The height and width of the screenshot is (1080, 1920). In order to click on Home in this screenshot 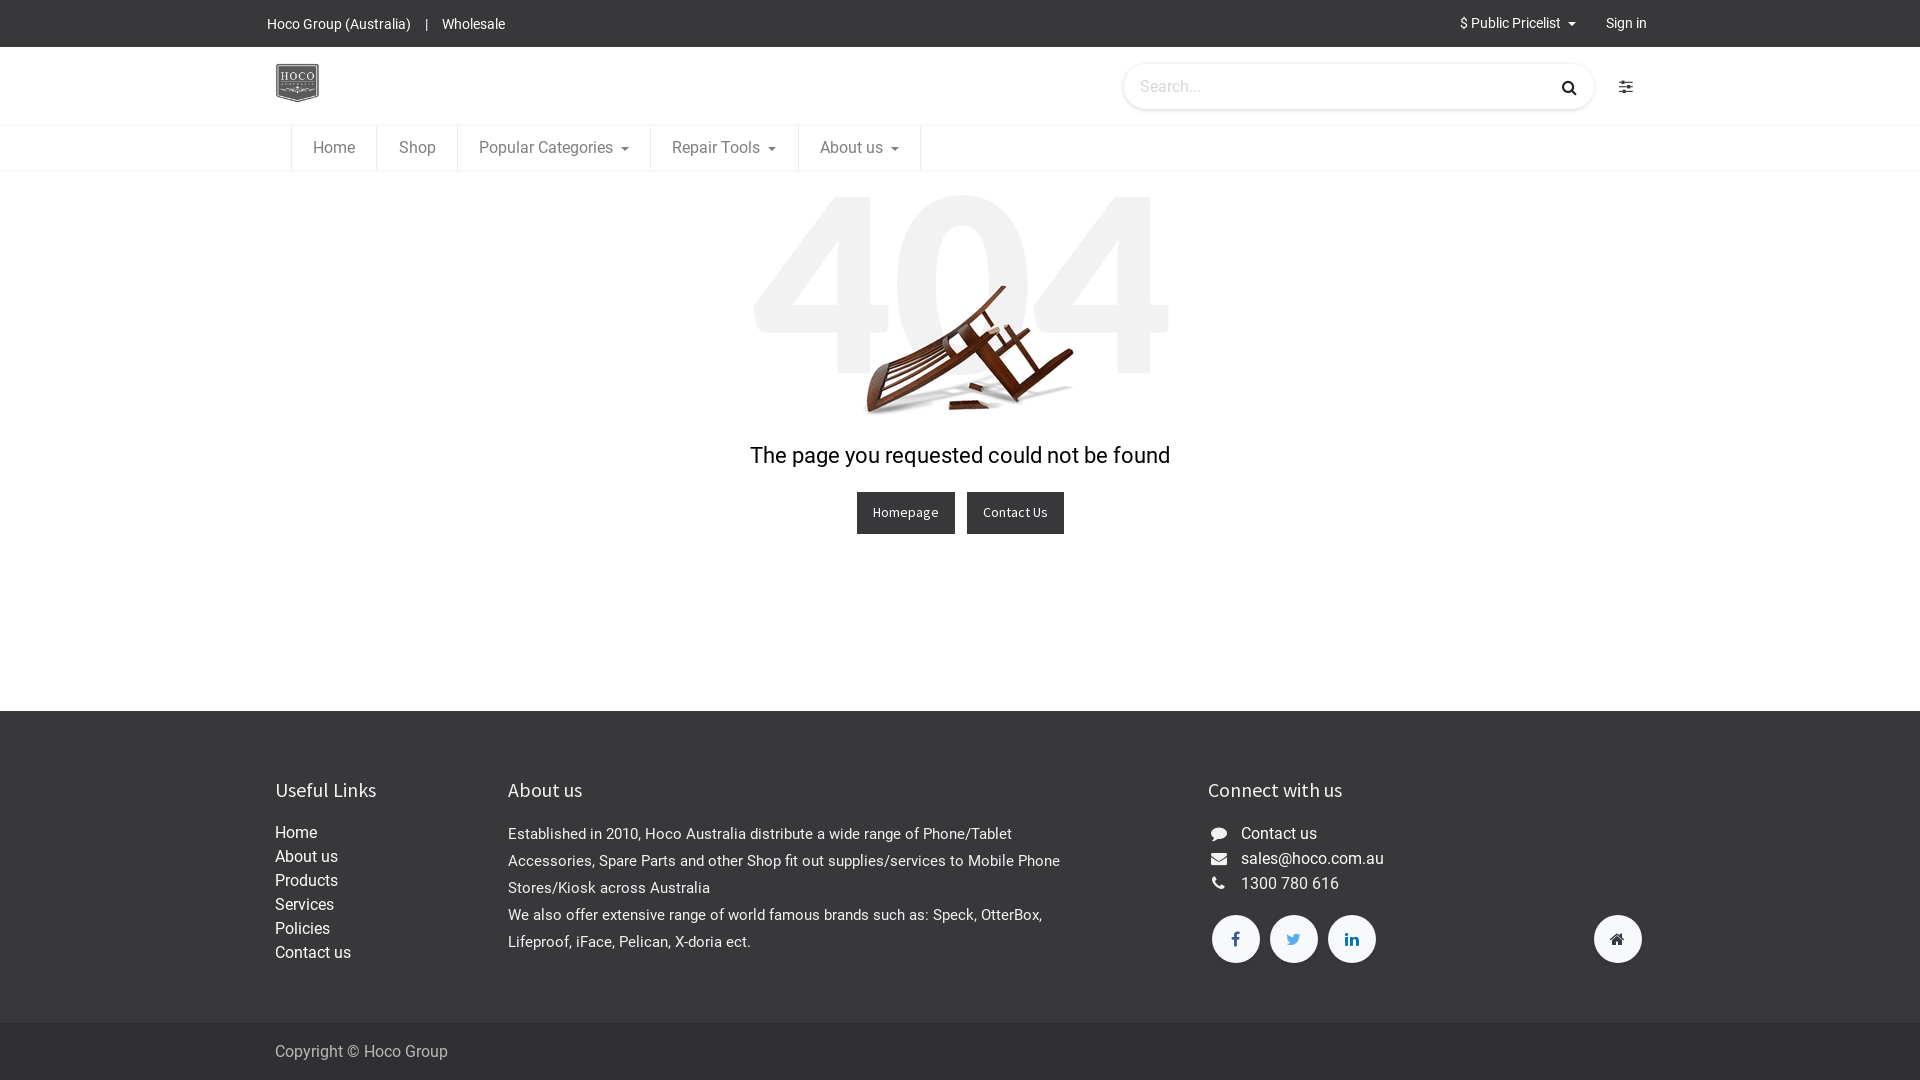, I will do `click(296, 832)`.